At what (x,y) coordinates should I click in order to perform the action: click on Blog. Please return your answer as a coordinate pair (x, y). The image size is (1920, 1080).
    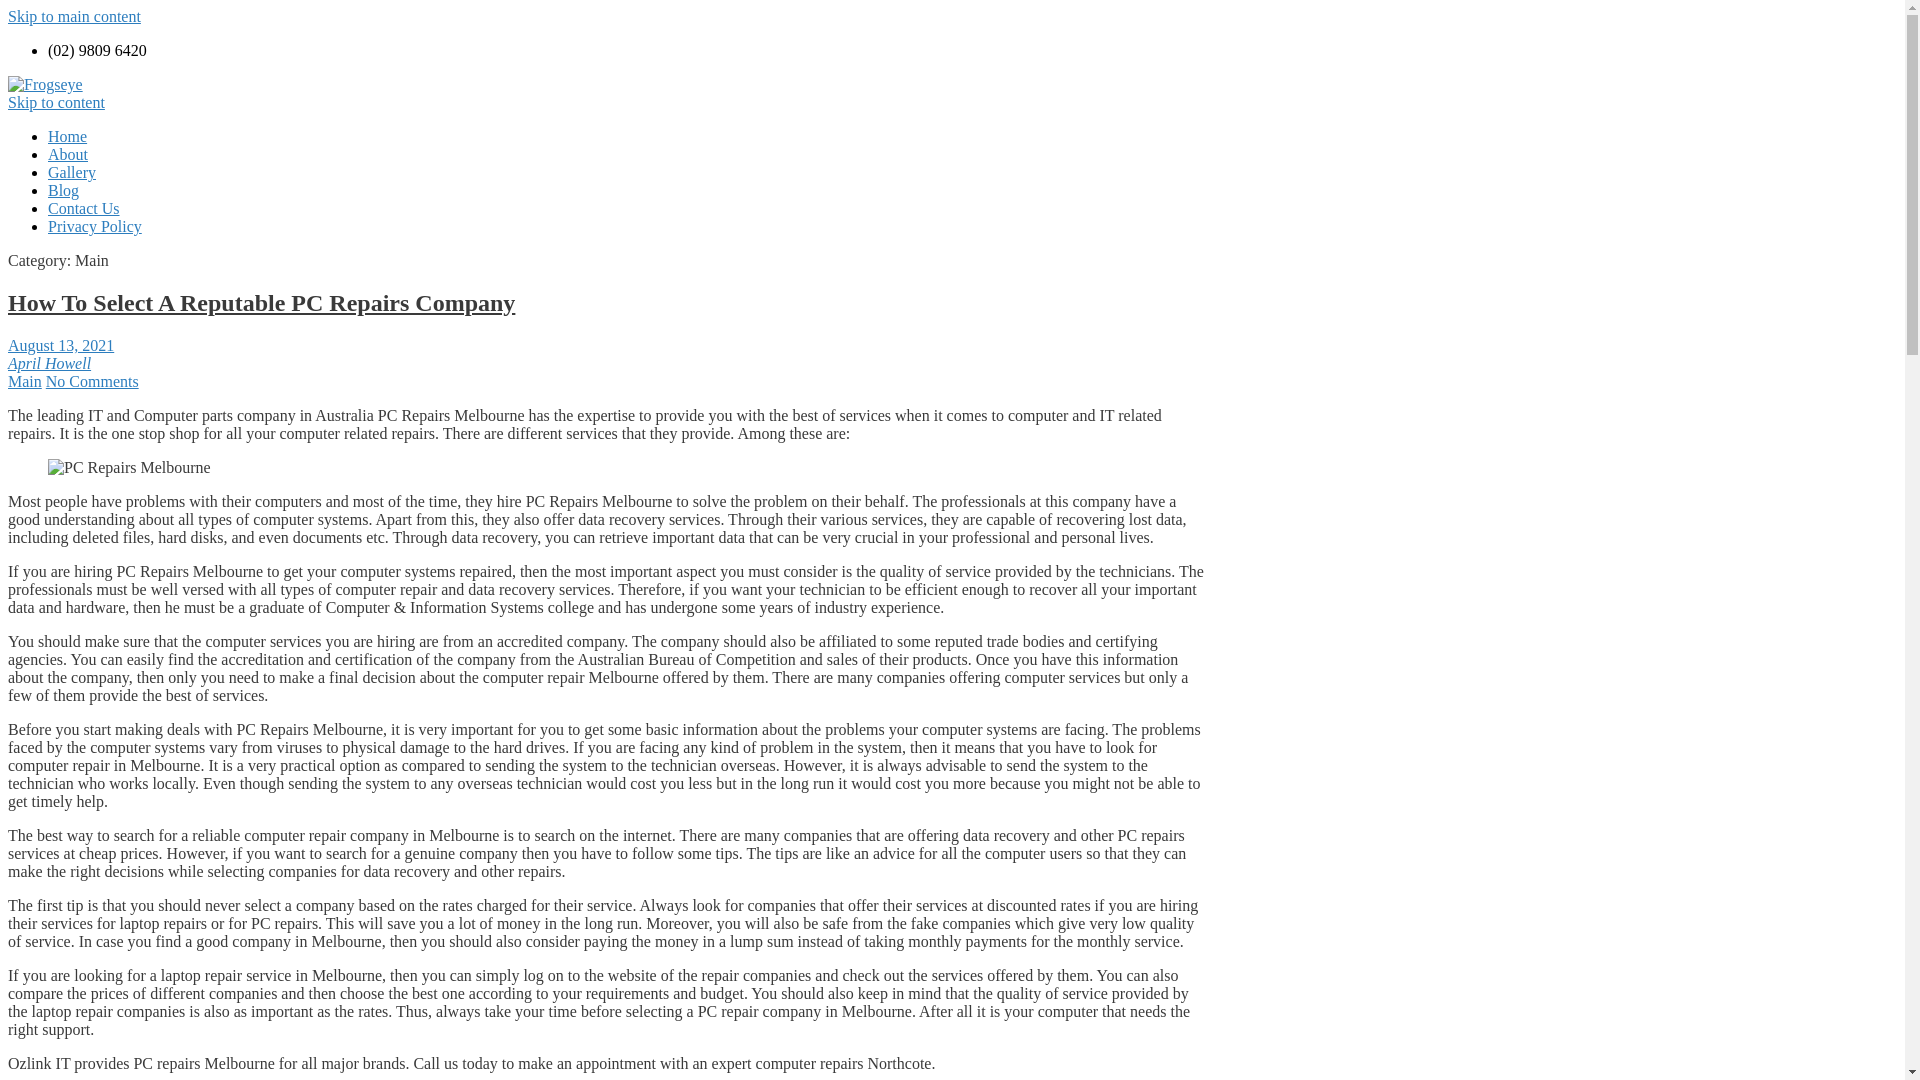
    Looking at the image, I should click on (64, 190).